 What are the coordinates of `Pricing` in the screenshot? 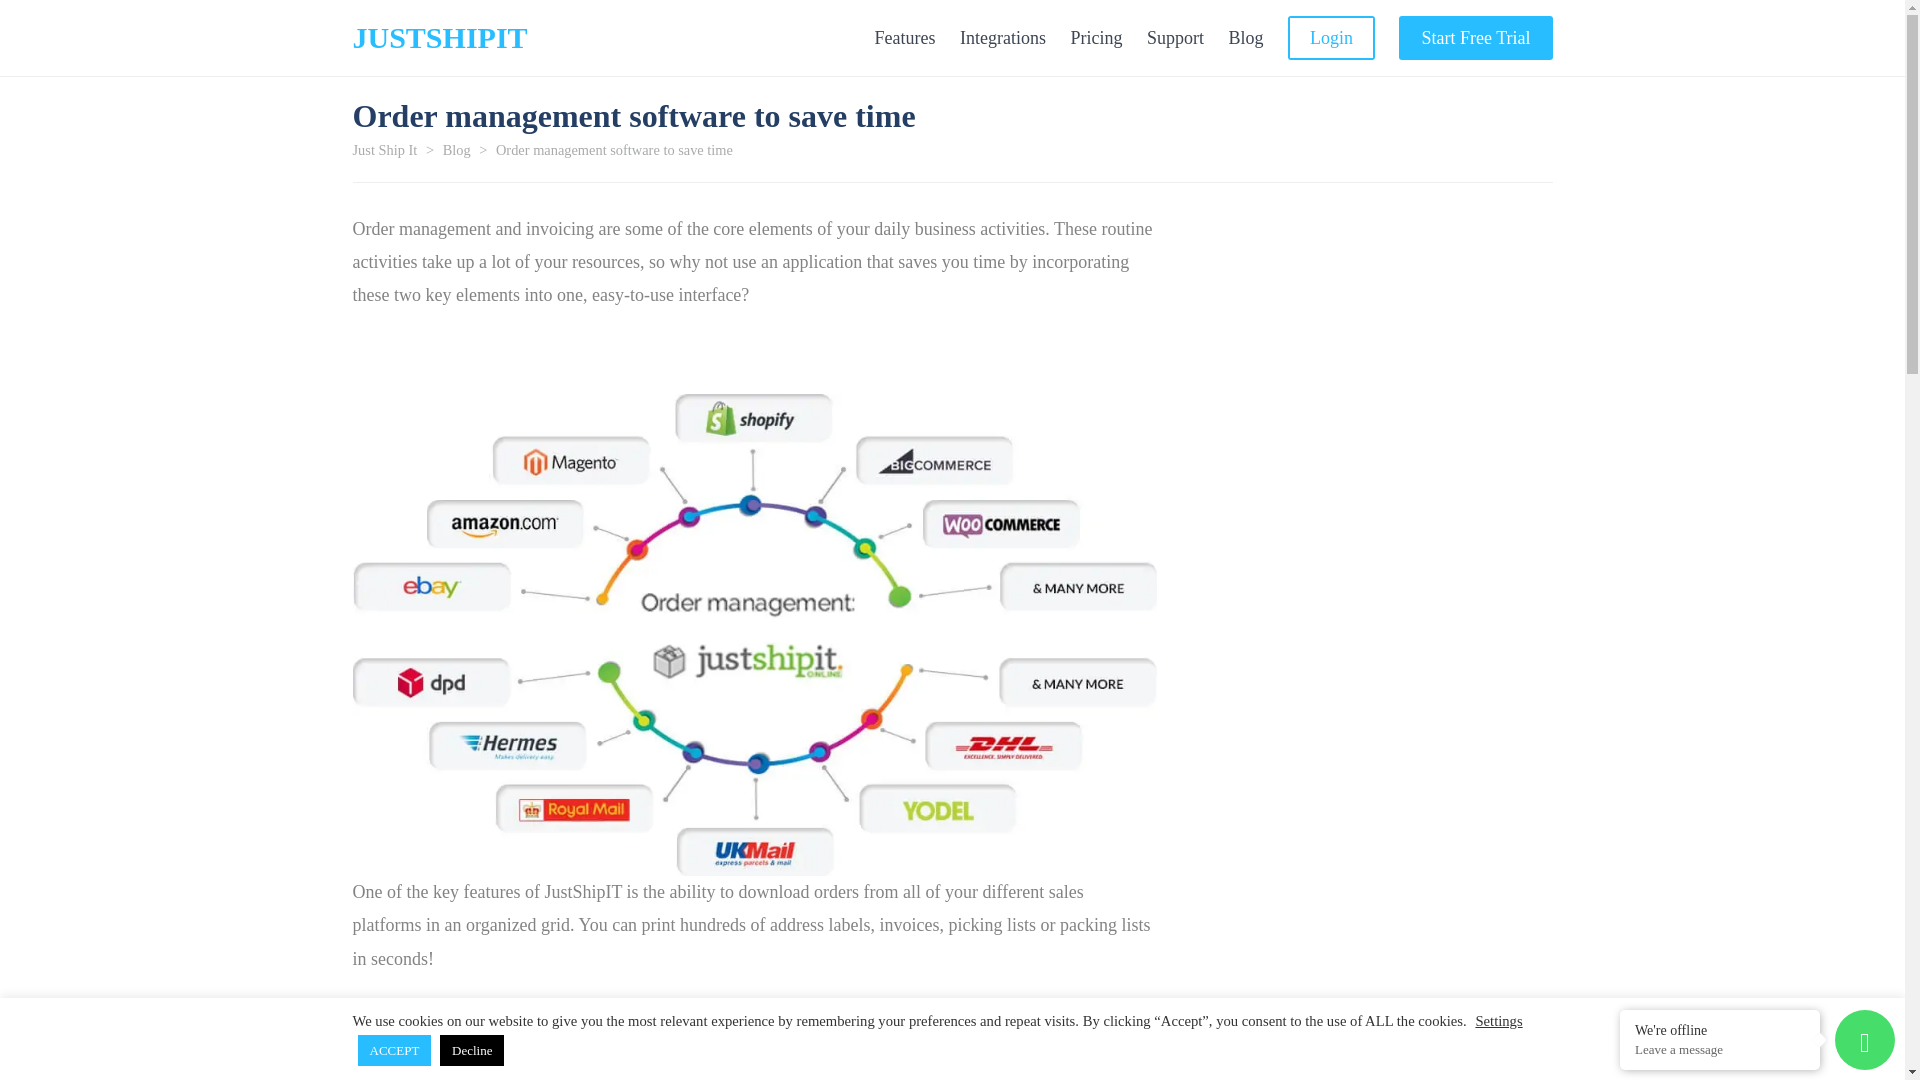 It's located at (1095, 38).